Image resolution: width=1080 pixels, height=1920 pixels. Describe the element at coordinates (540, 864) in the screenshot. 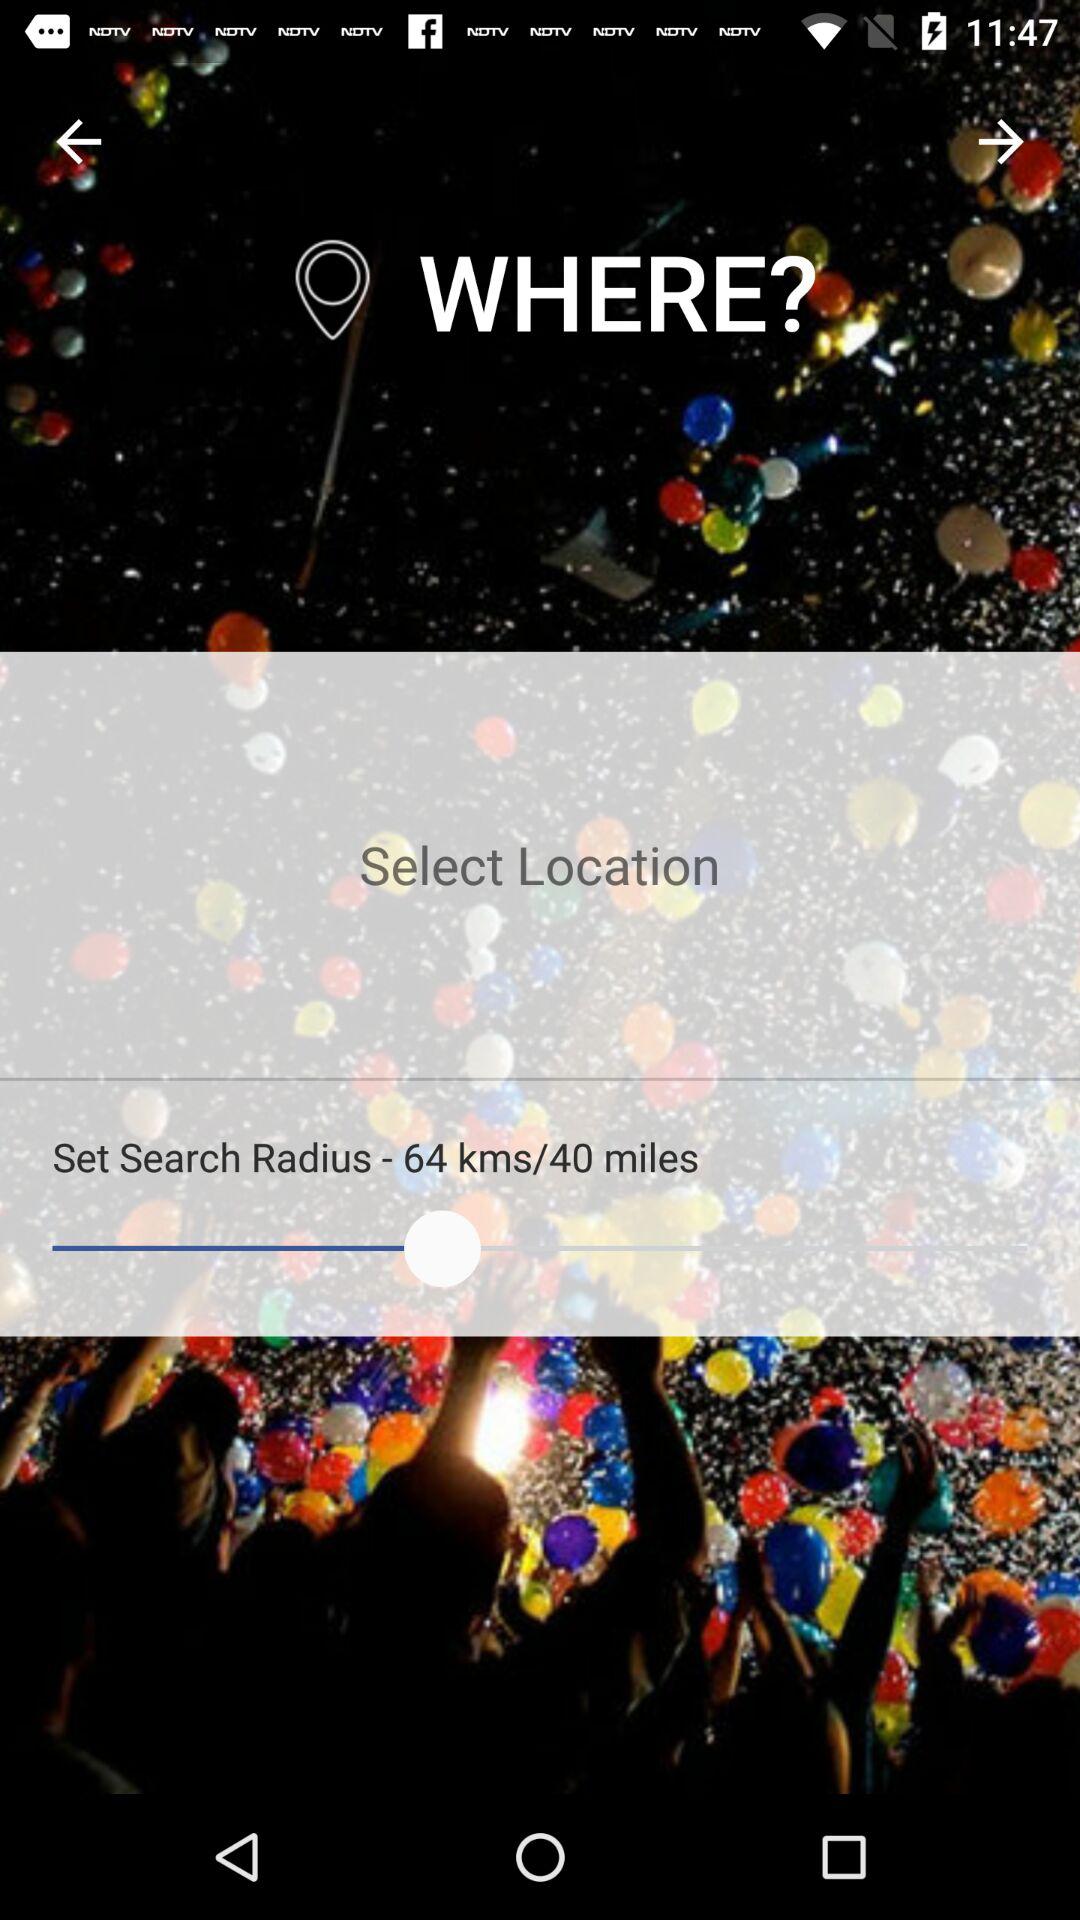

I see `select icon below where? icon` at that location.